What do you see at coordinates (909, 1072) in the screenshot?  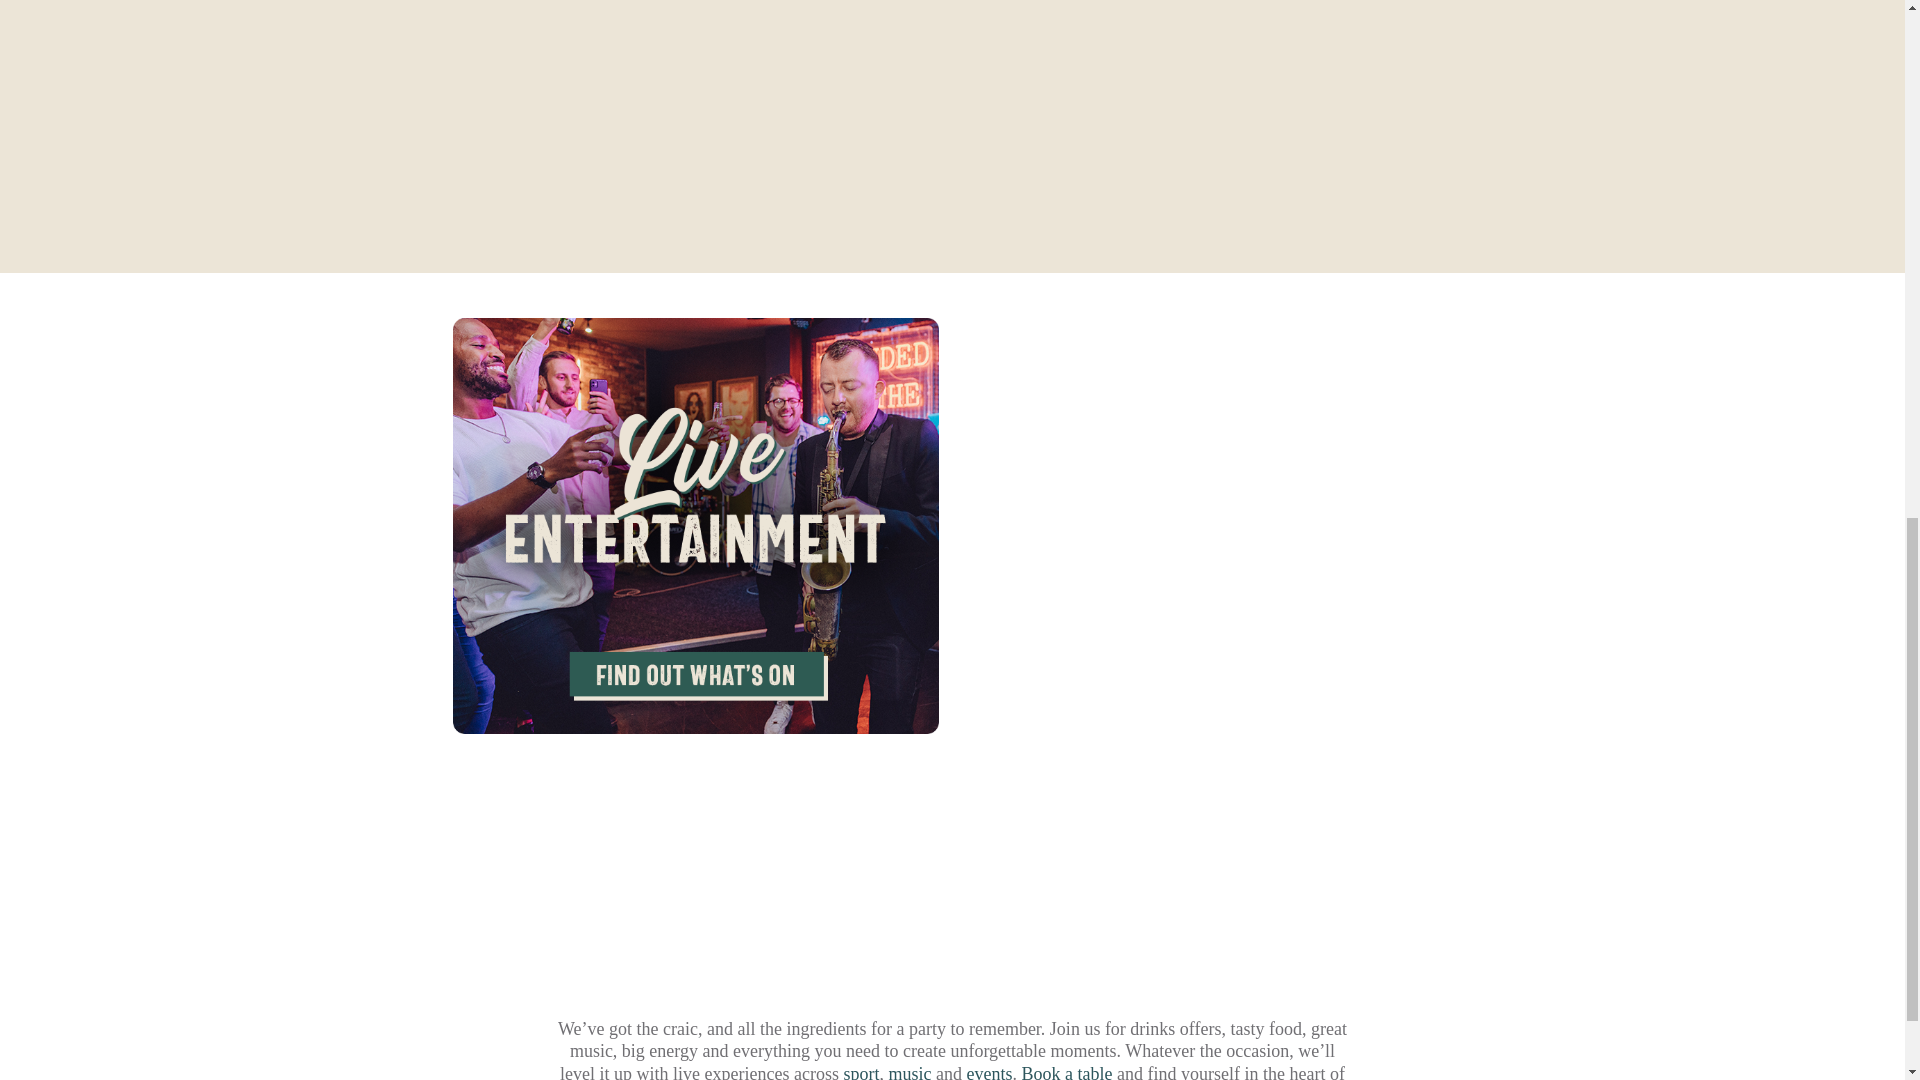 I see `music` at bounding box center [909, 1072].